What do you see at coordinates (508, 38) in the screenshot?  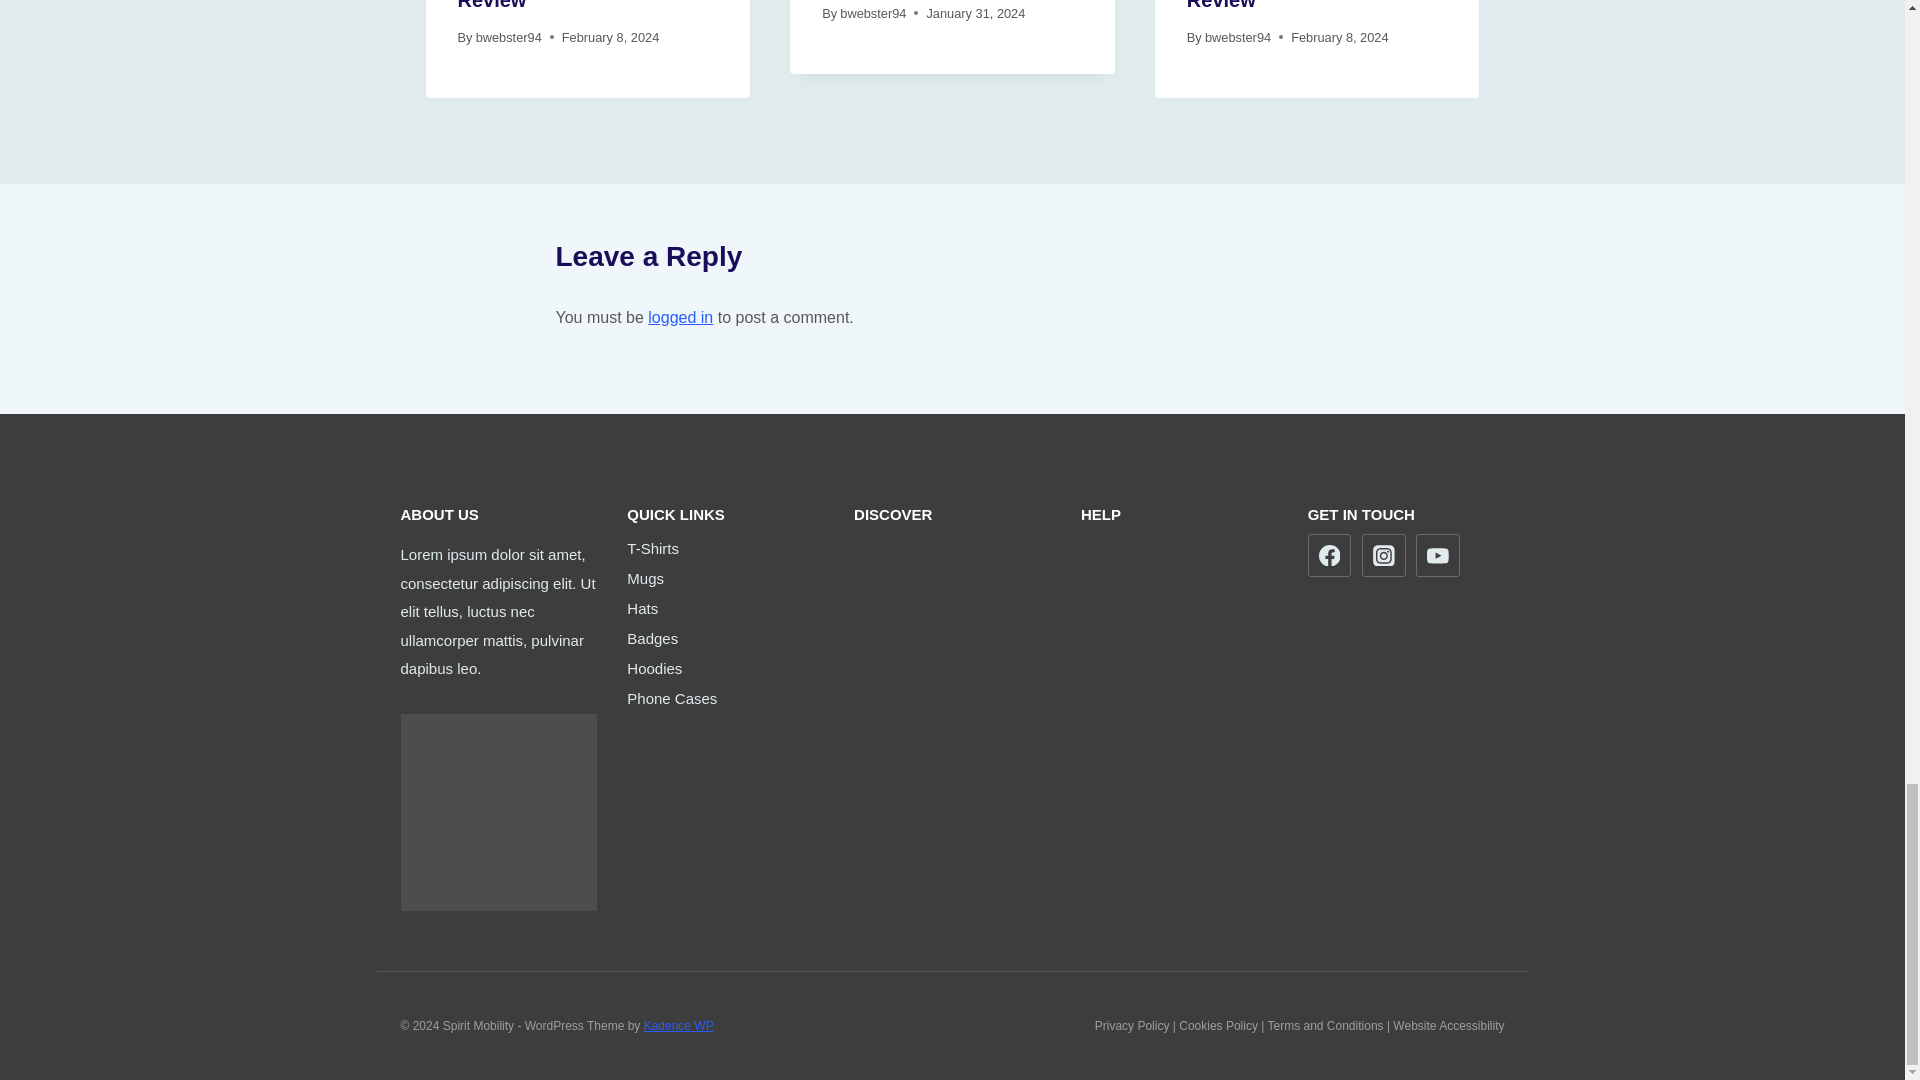 I see `bwebster94` at bounding box center [508, 38].